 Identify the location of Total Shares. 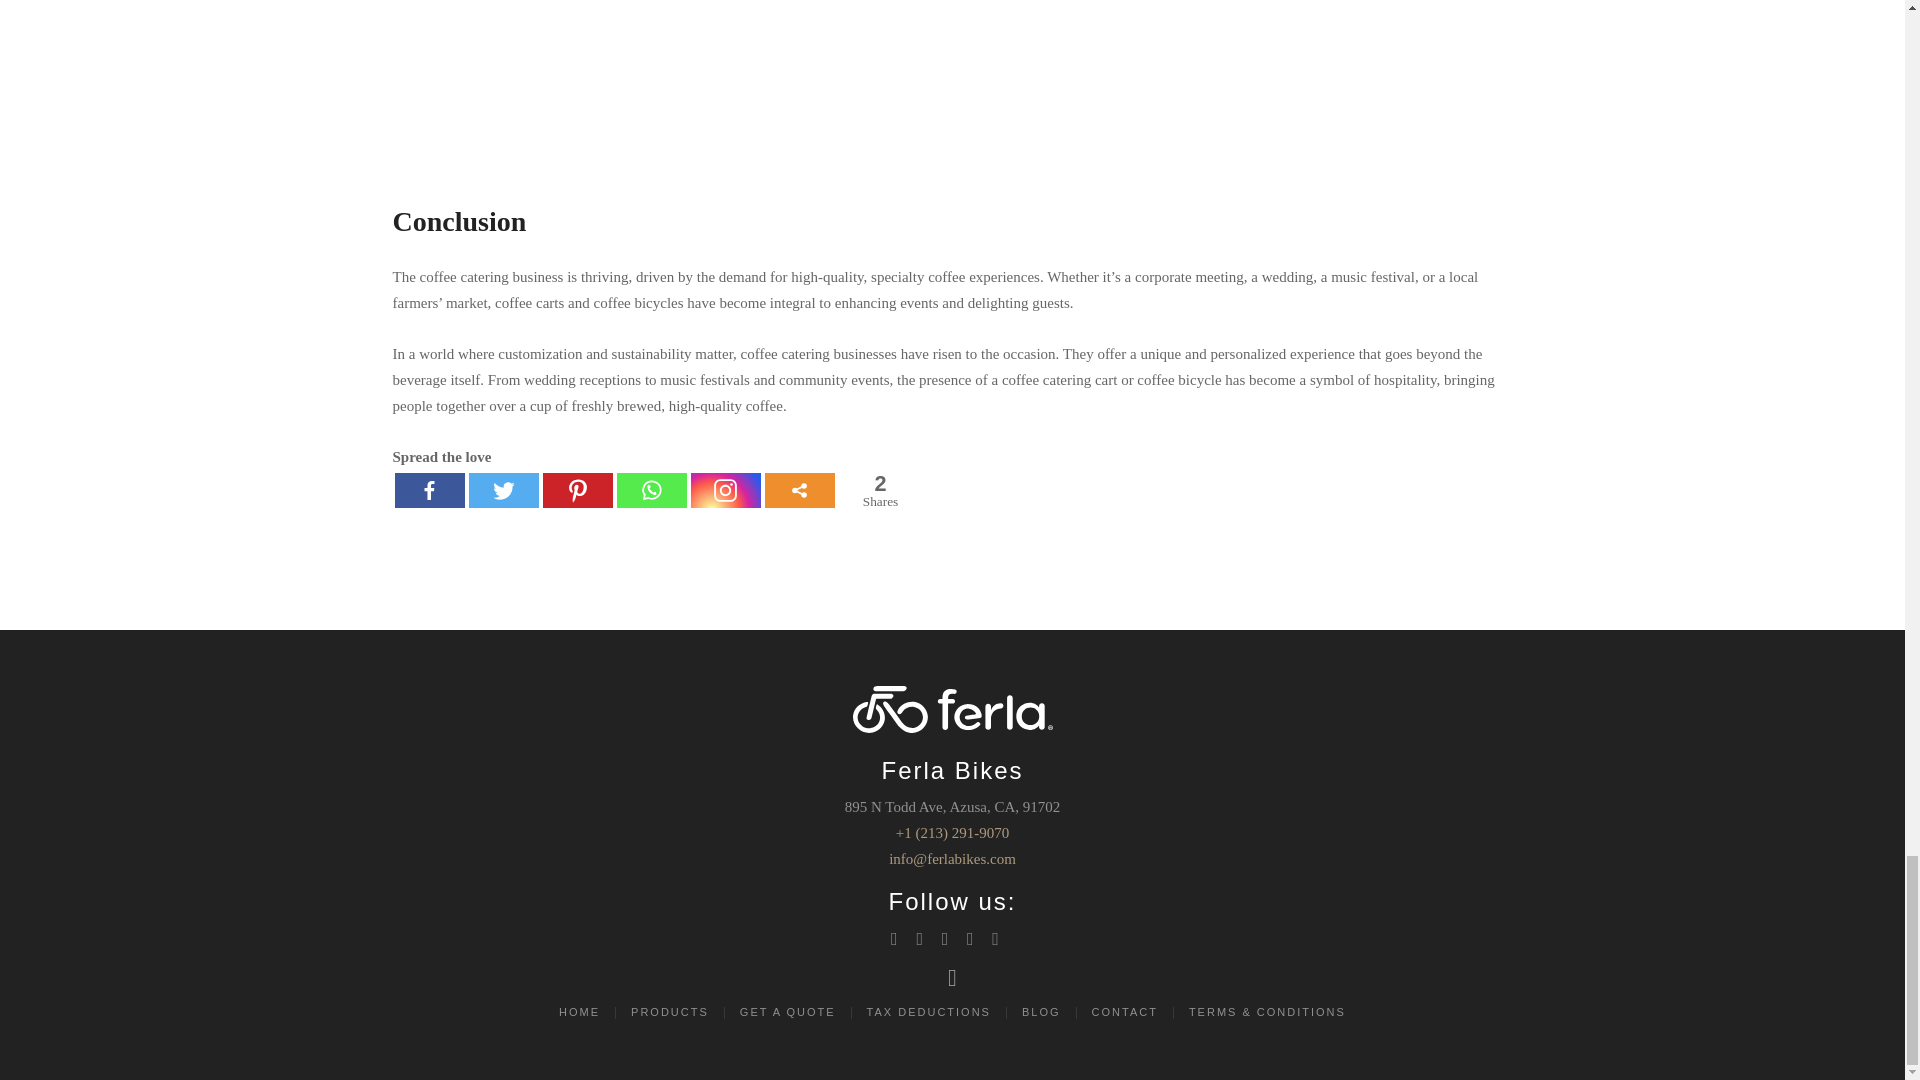
(880, 490).